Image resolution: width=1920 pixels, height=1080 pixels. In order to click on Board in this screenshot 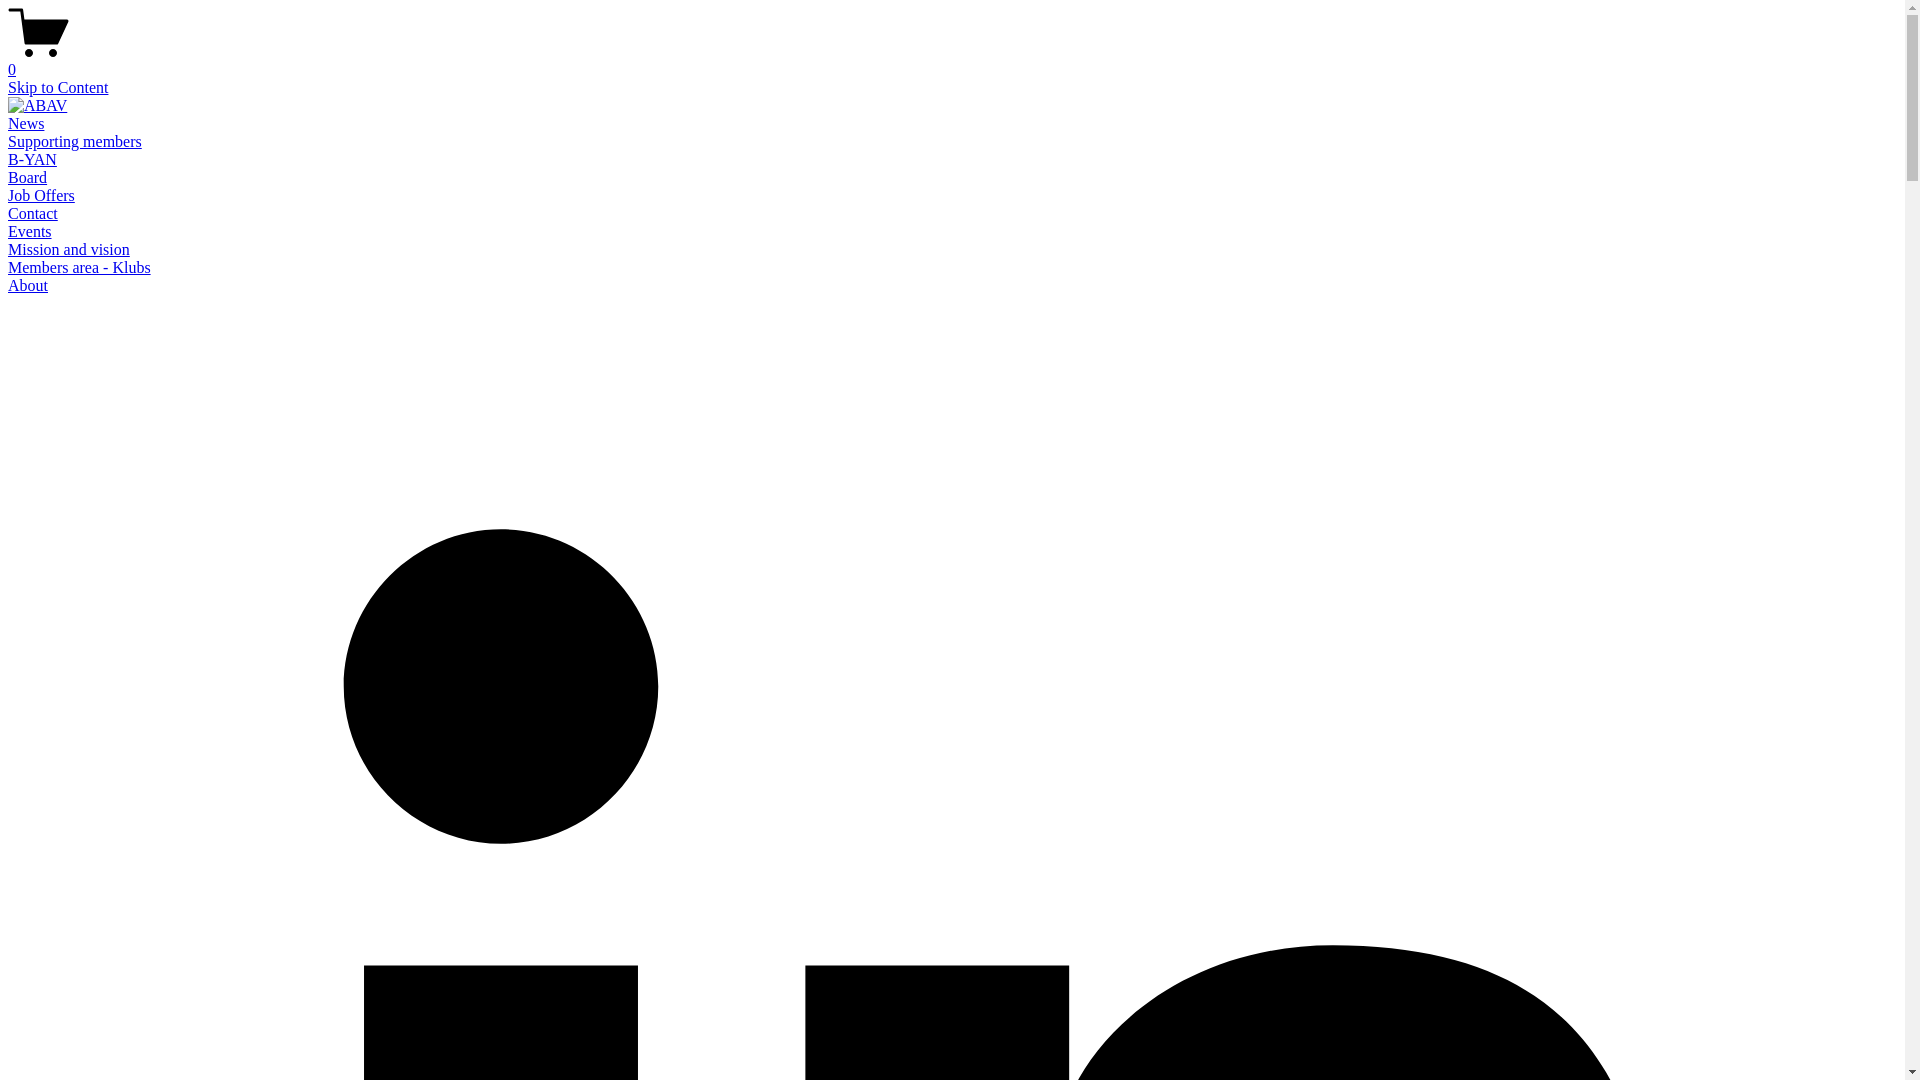, I will do `click(28, 178)`.